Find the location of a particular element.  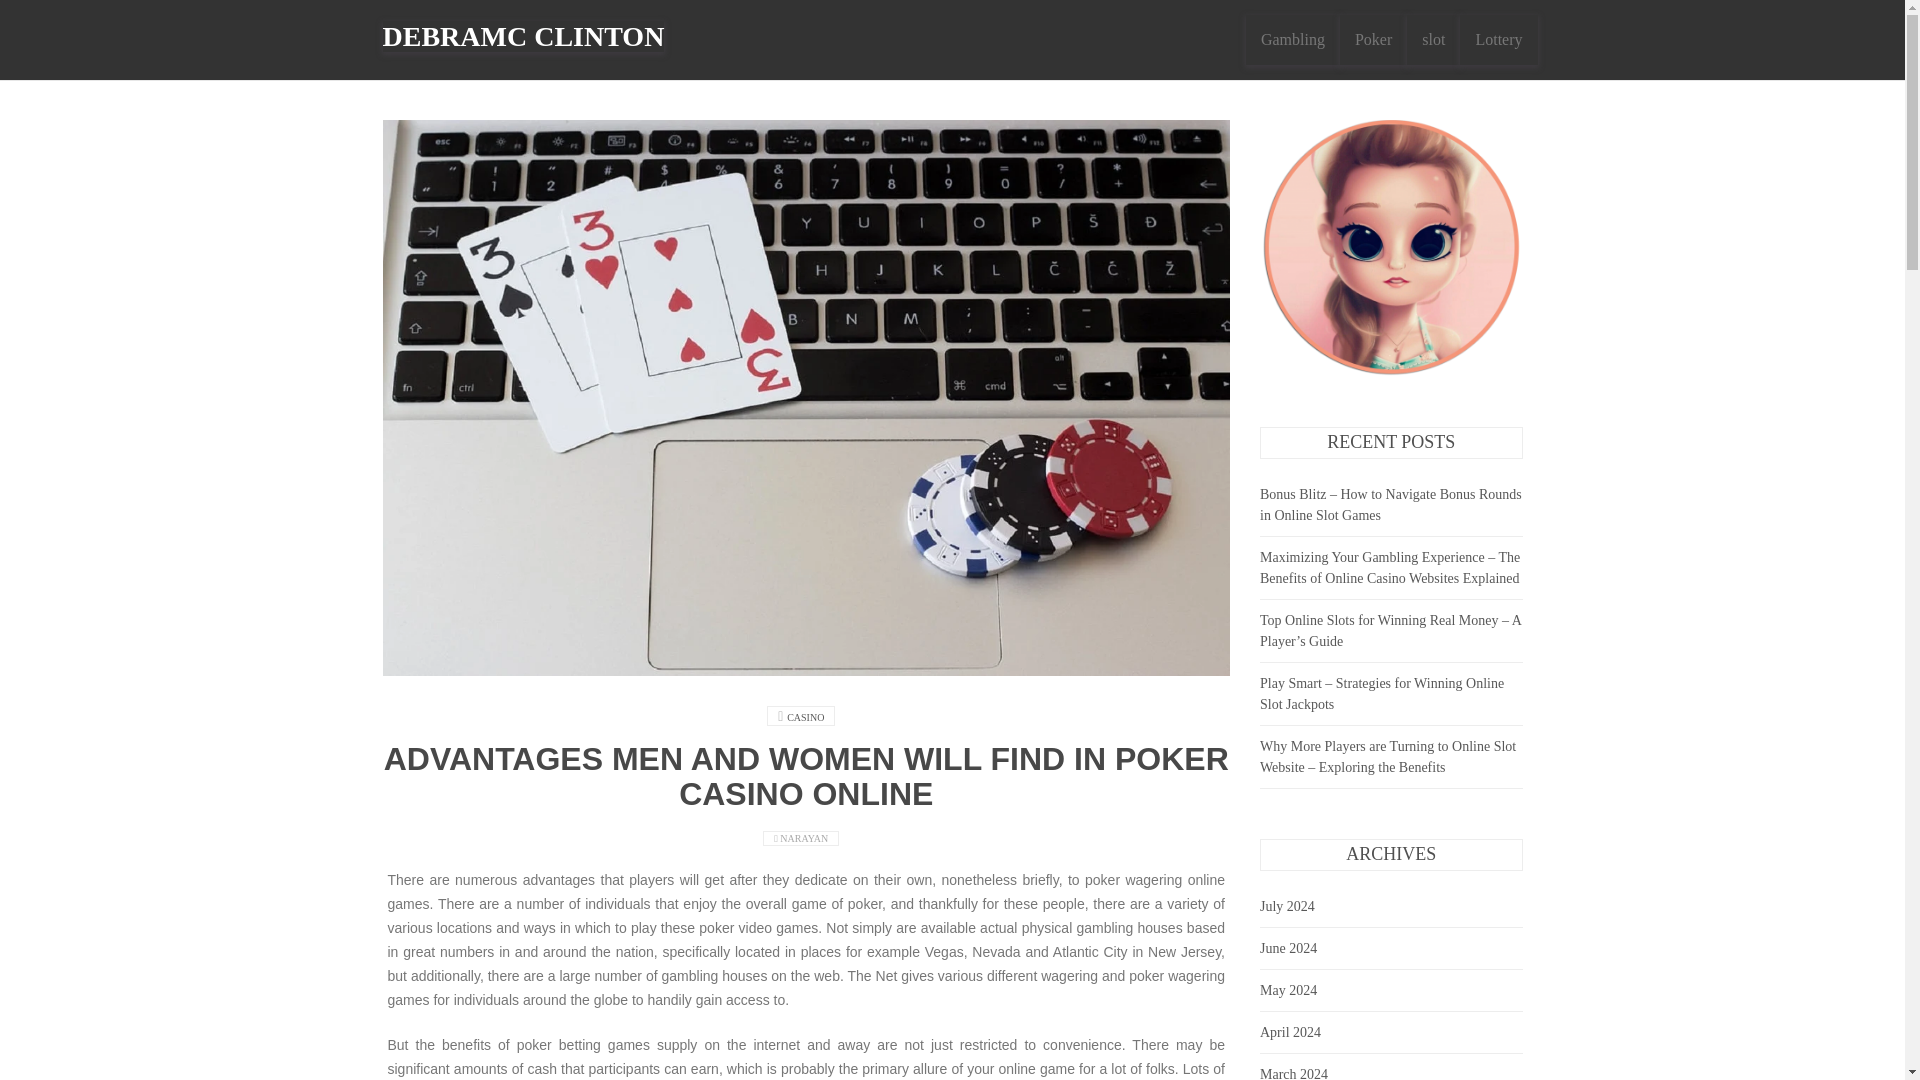

April 2024 is located at coordinates (1290, 1032).